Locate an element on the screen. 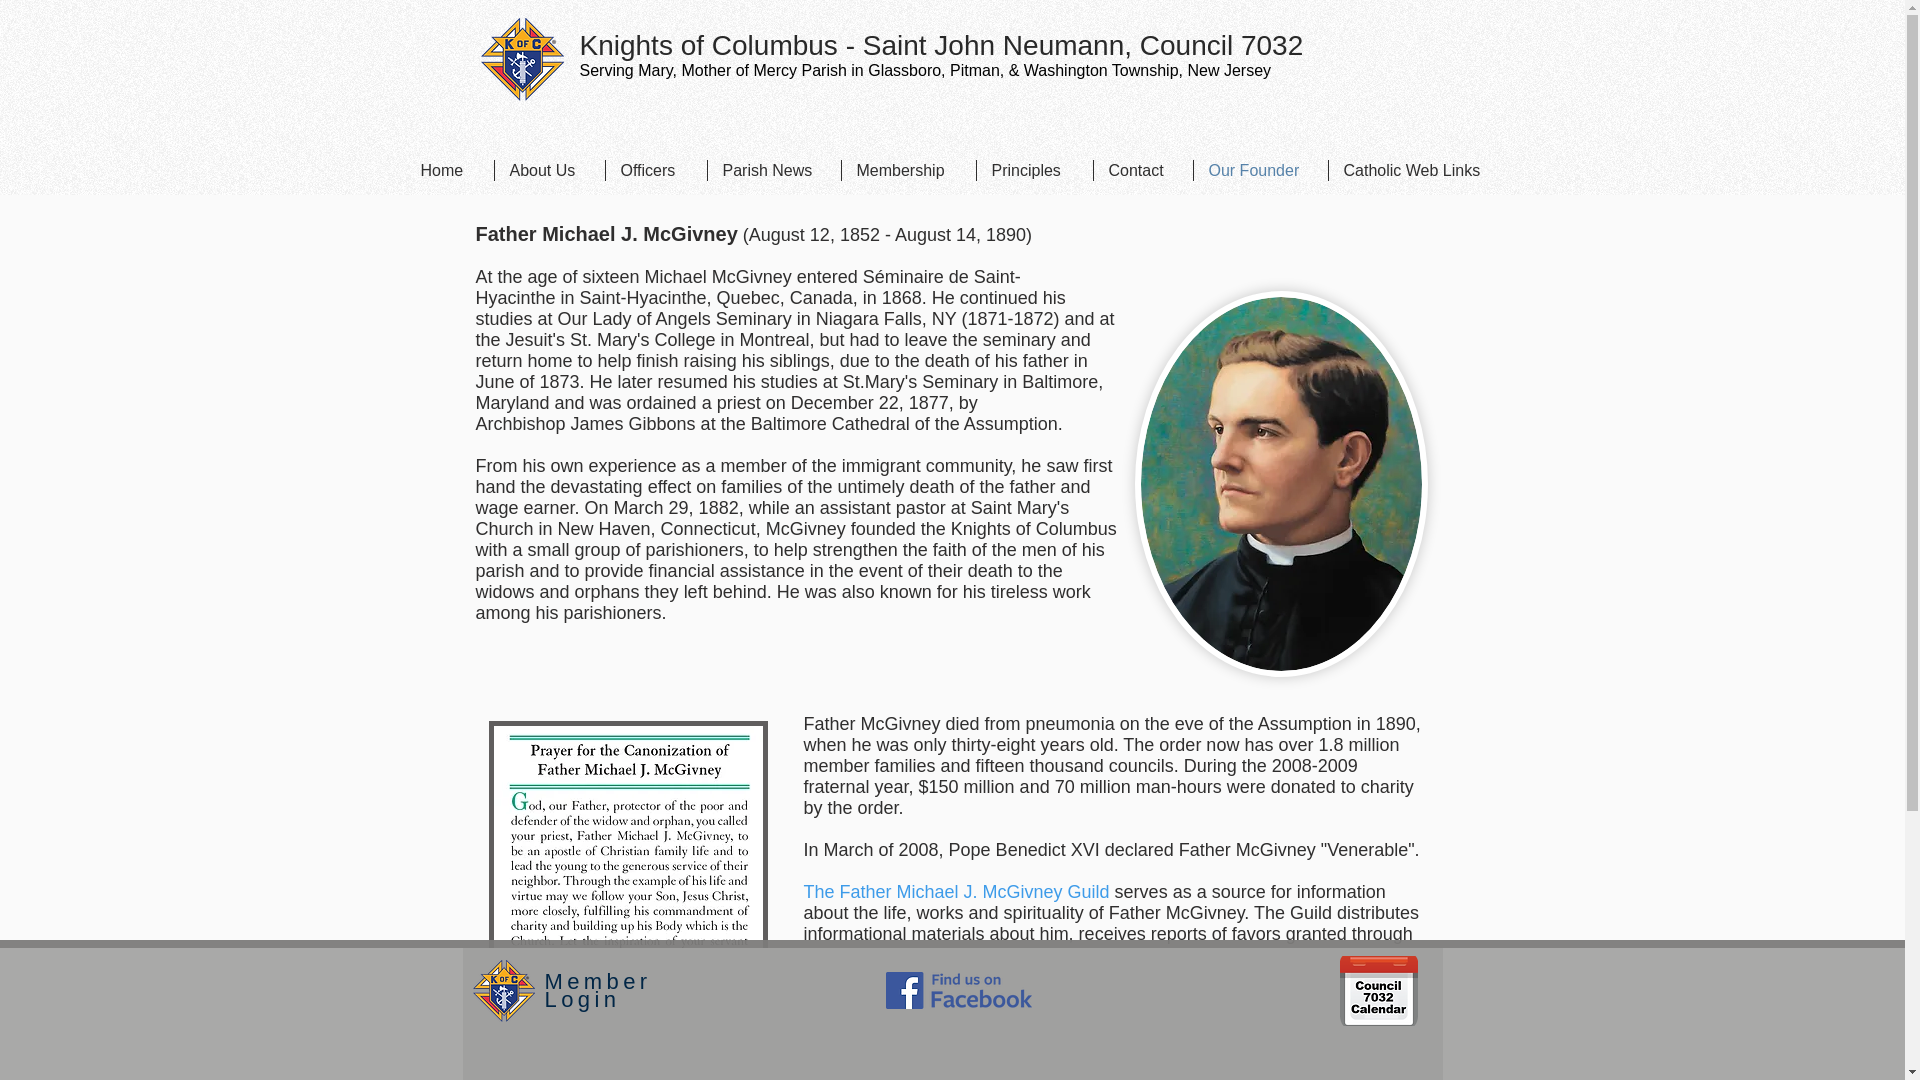  Officers is located at coordinates (656, 170).